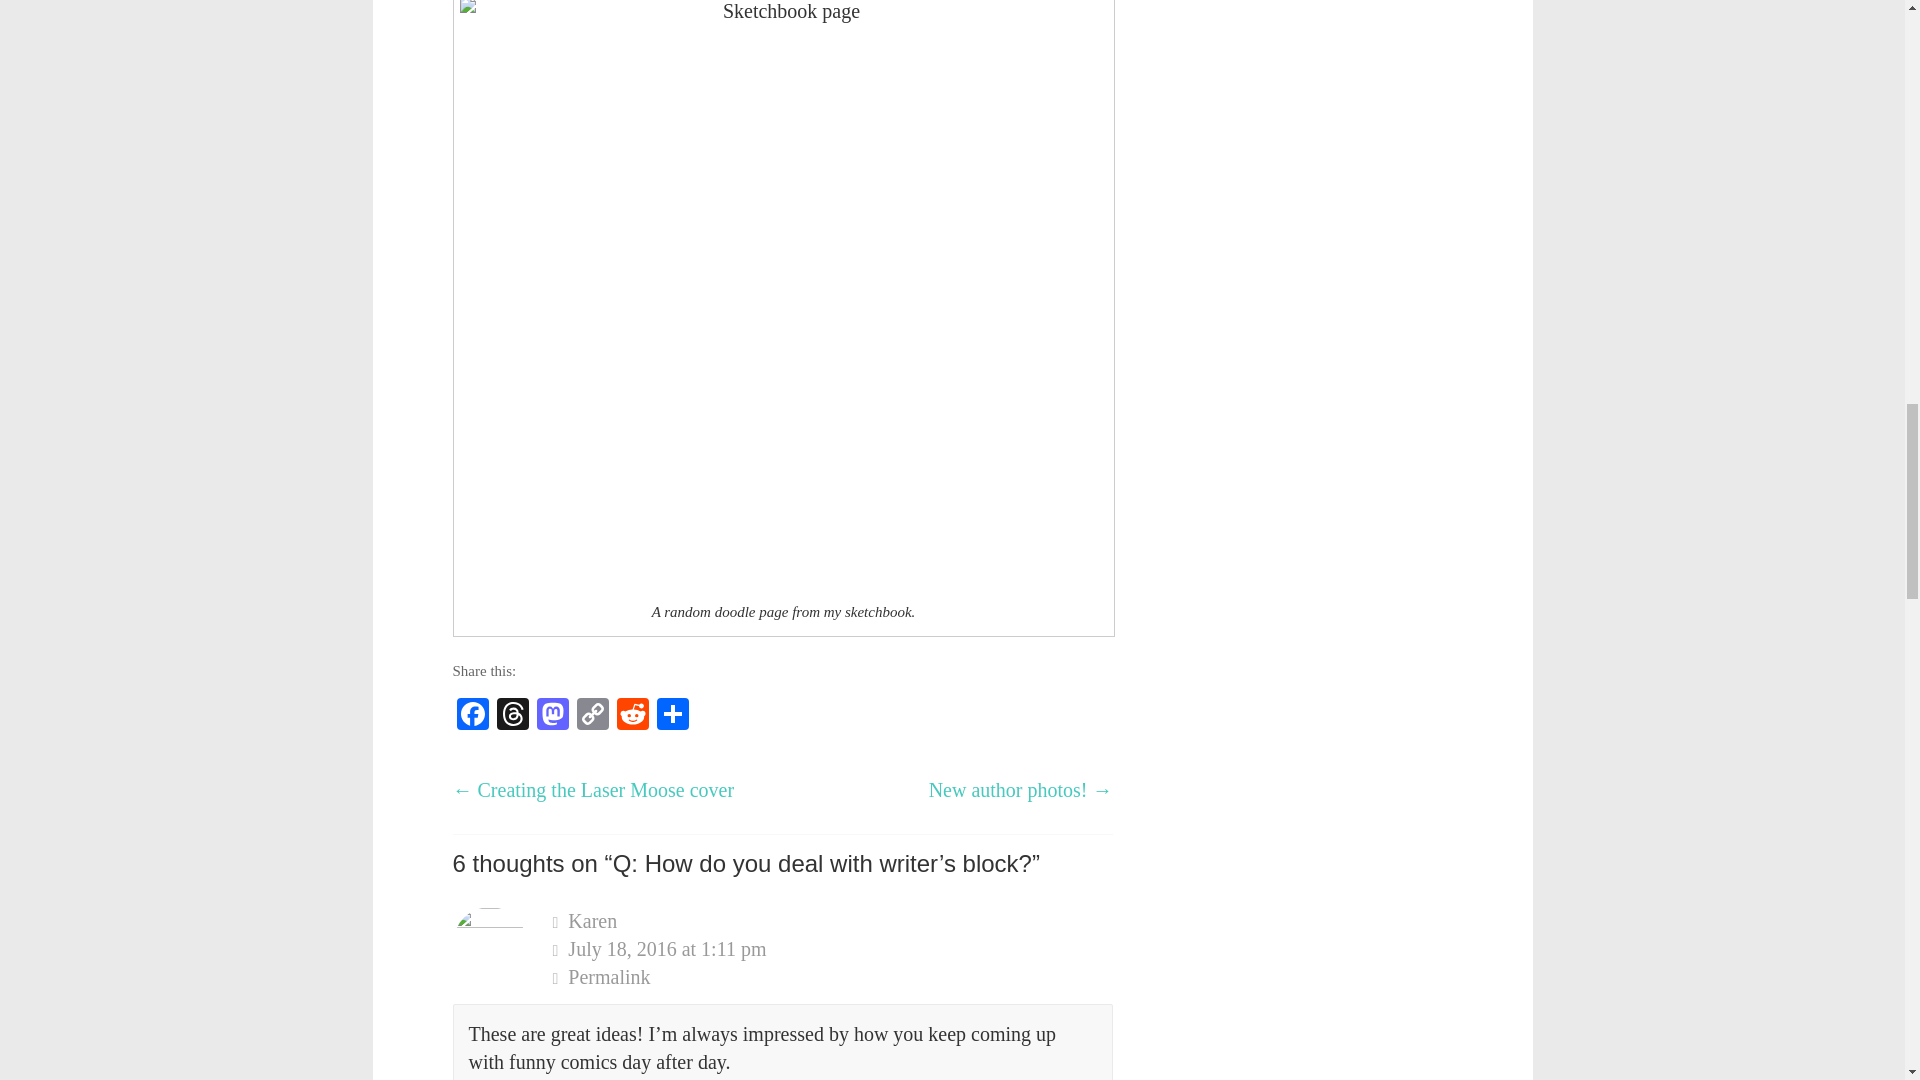  I want to click on Copy Link, so click(592, 716).